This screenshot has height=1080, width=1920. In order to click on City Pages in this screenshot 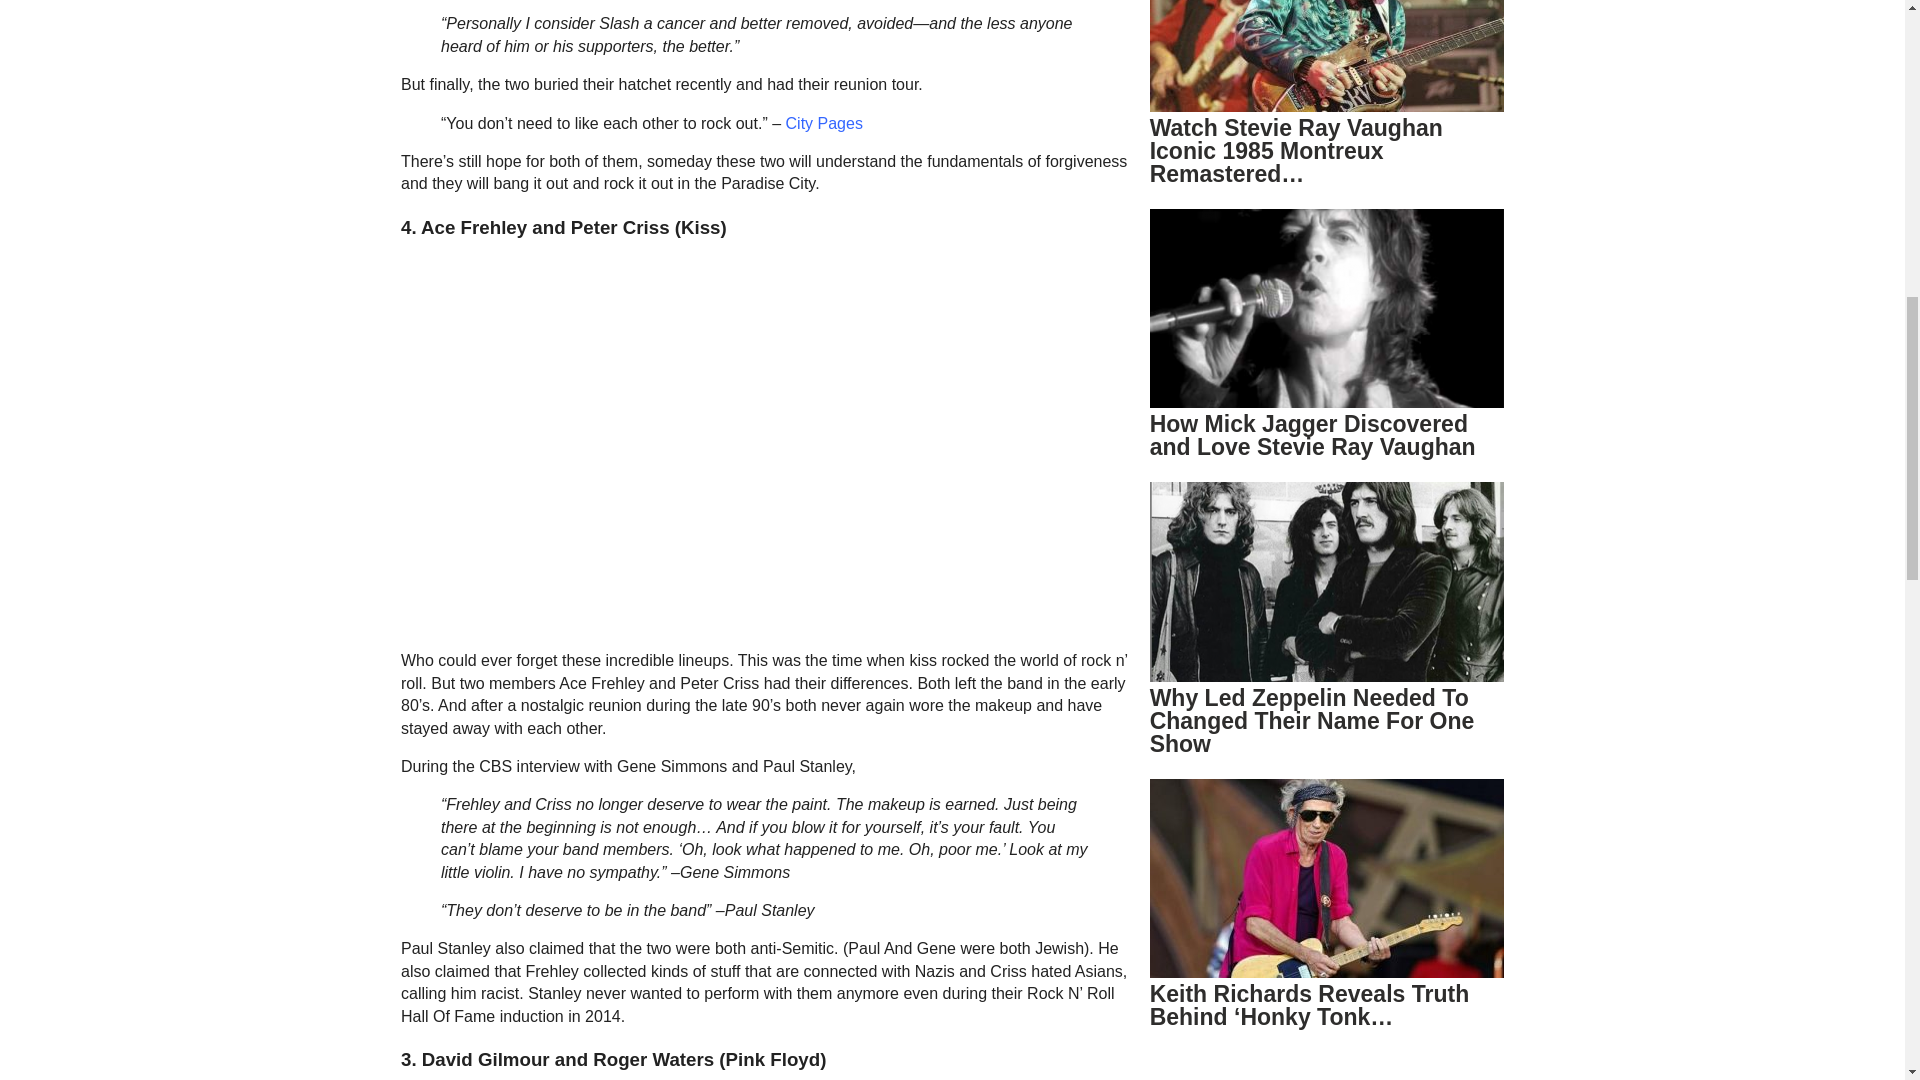, I will do `click(824, 122)`.